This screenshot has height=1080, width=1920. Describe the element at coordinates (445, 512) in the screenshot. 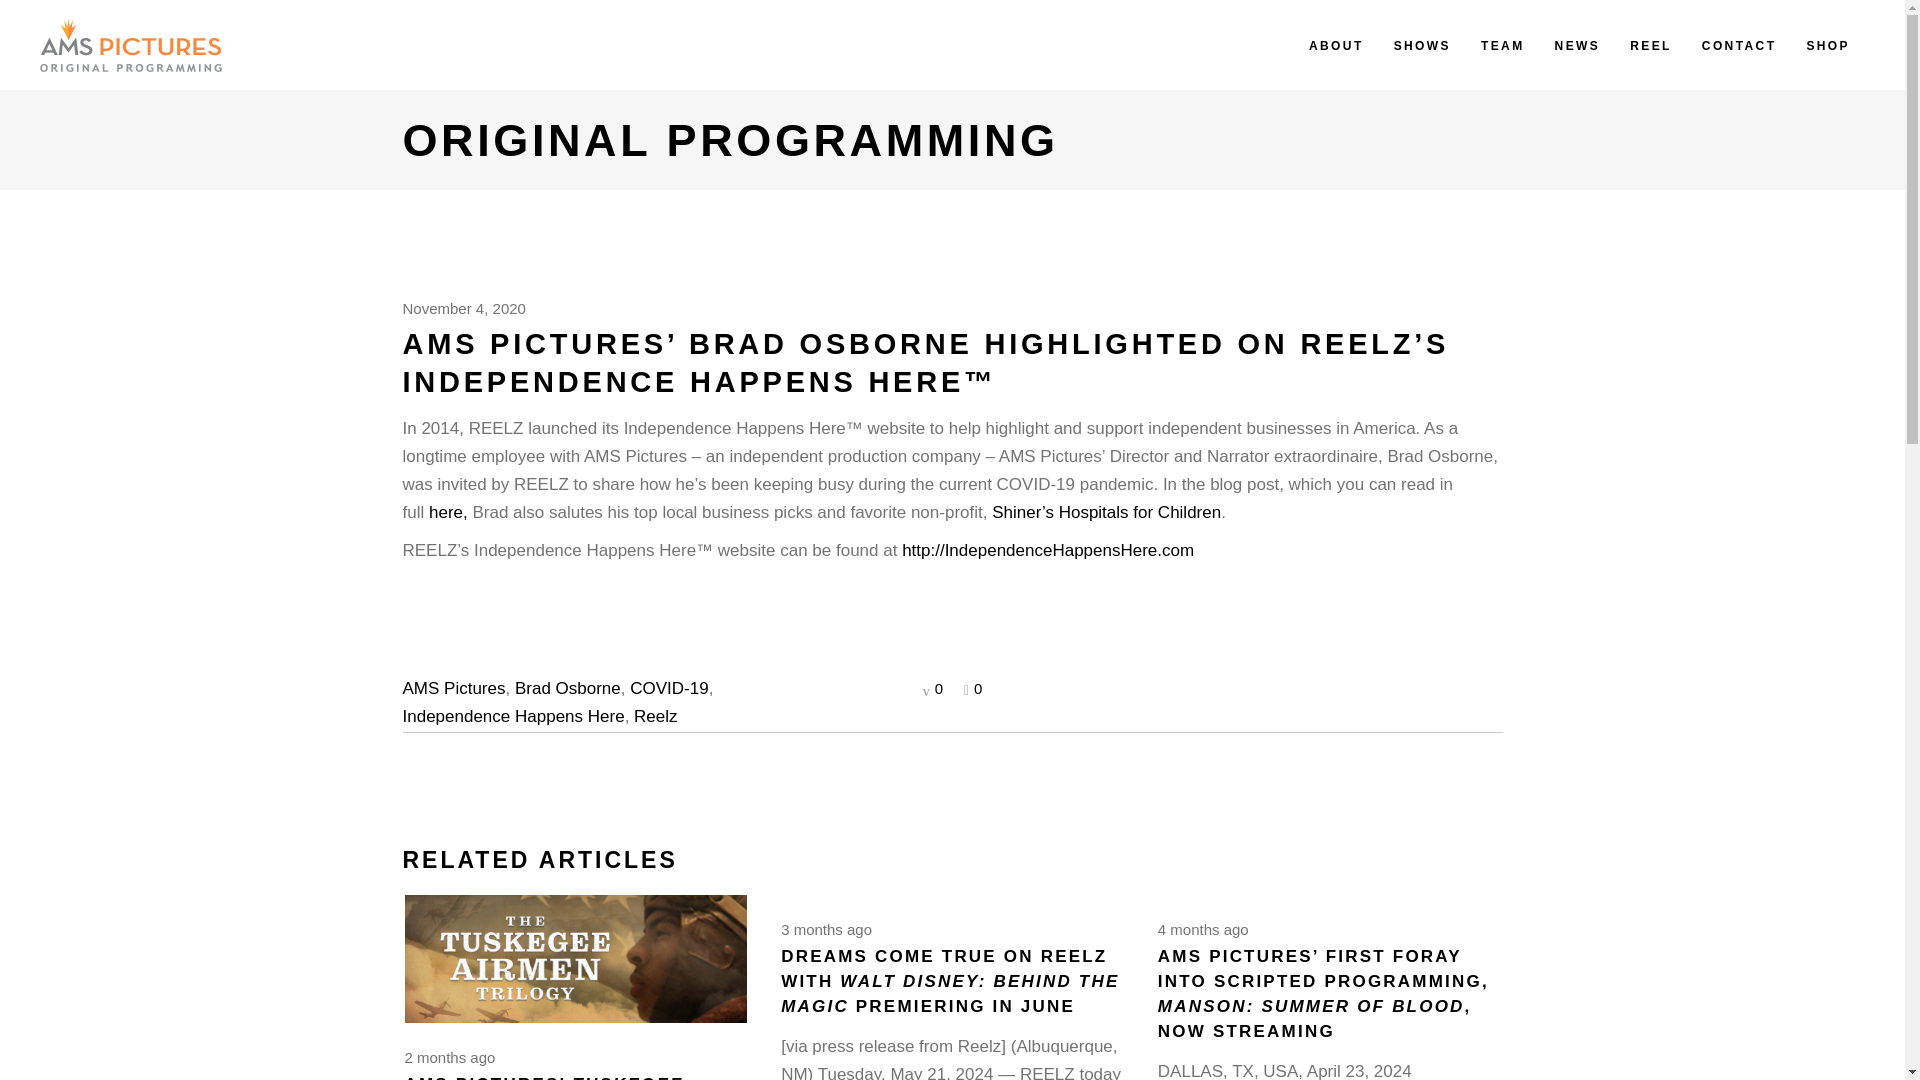

I see `here` at that location.